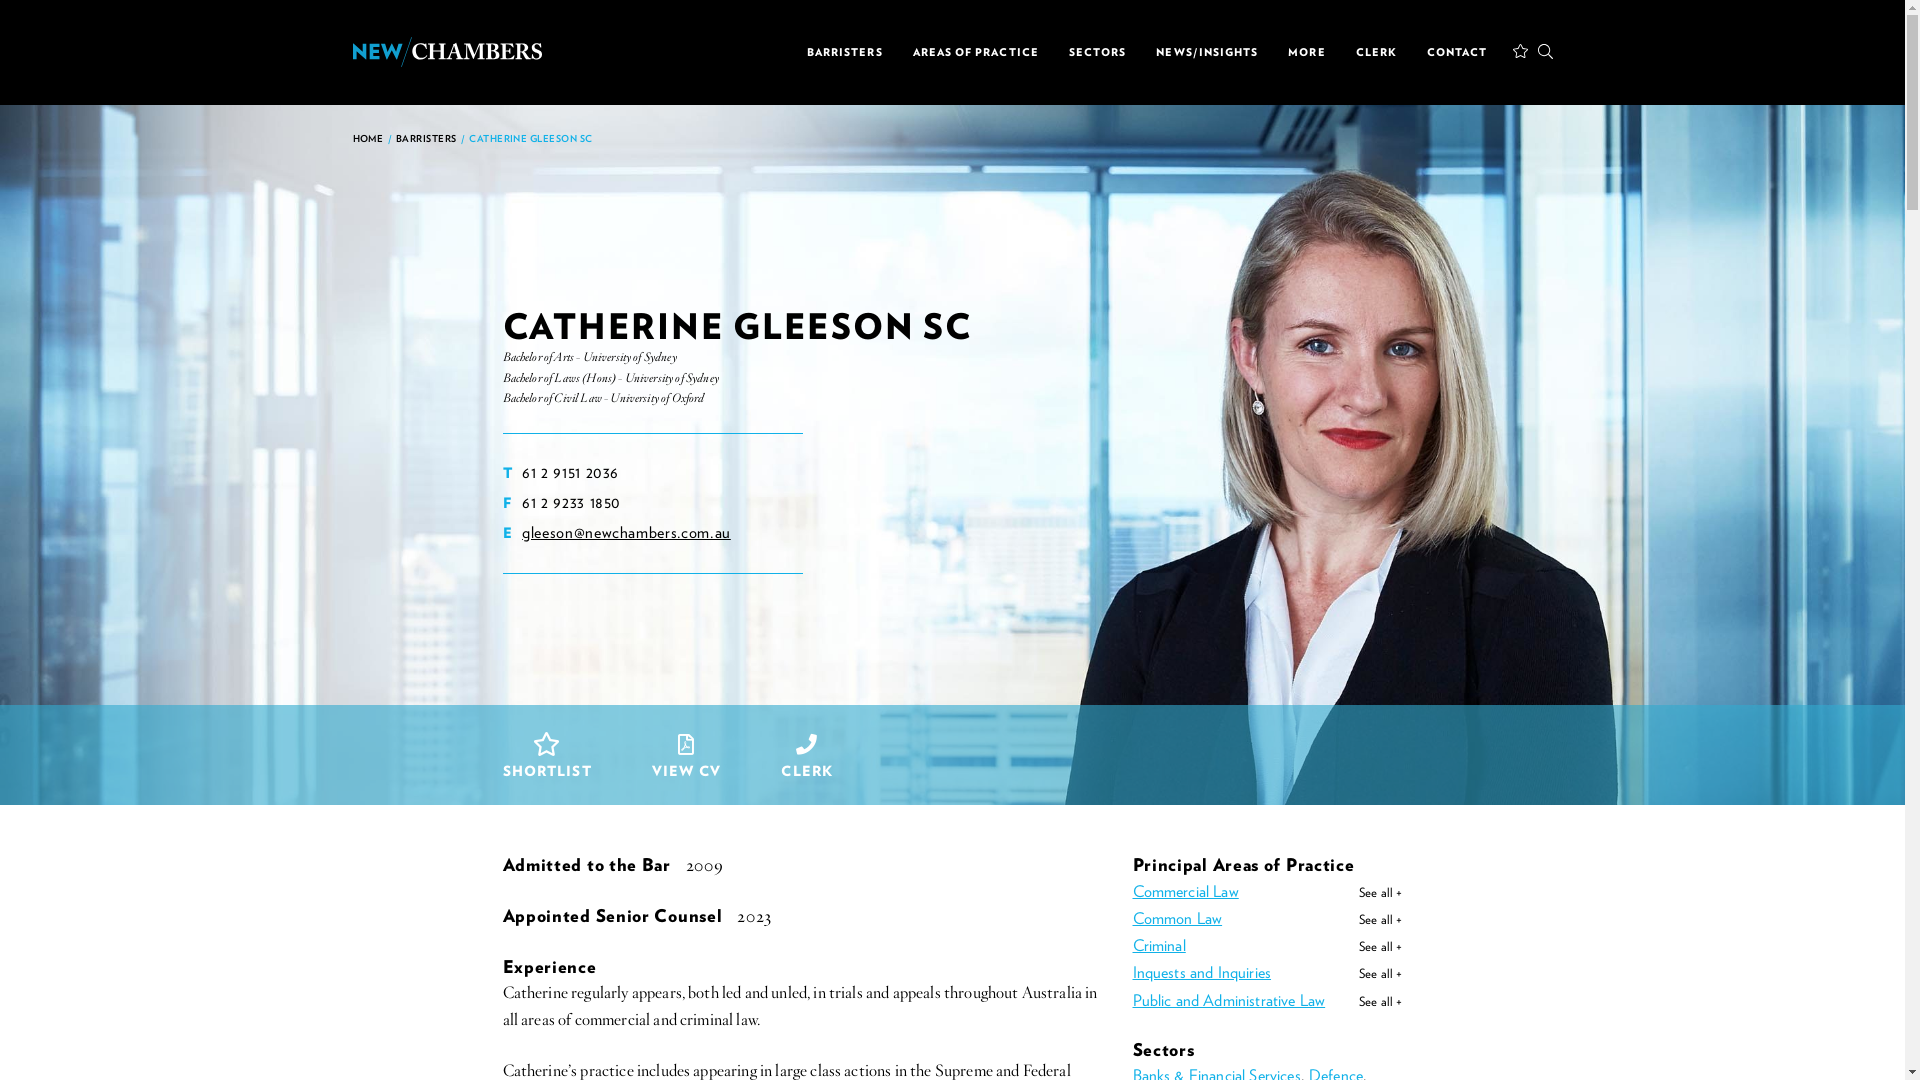  I want to click on AREAS OF PRACTICE, so click(976, 53).